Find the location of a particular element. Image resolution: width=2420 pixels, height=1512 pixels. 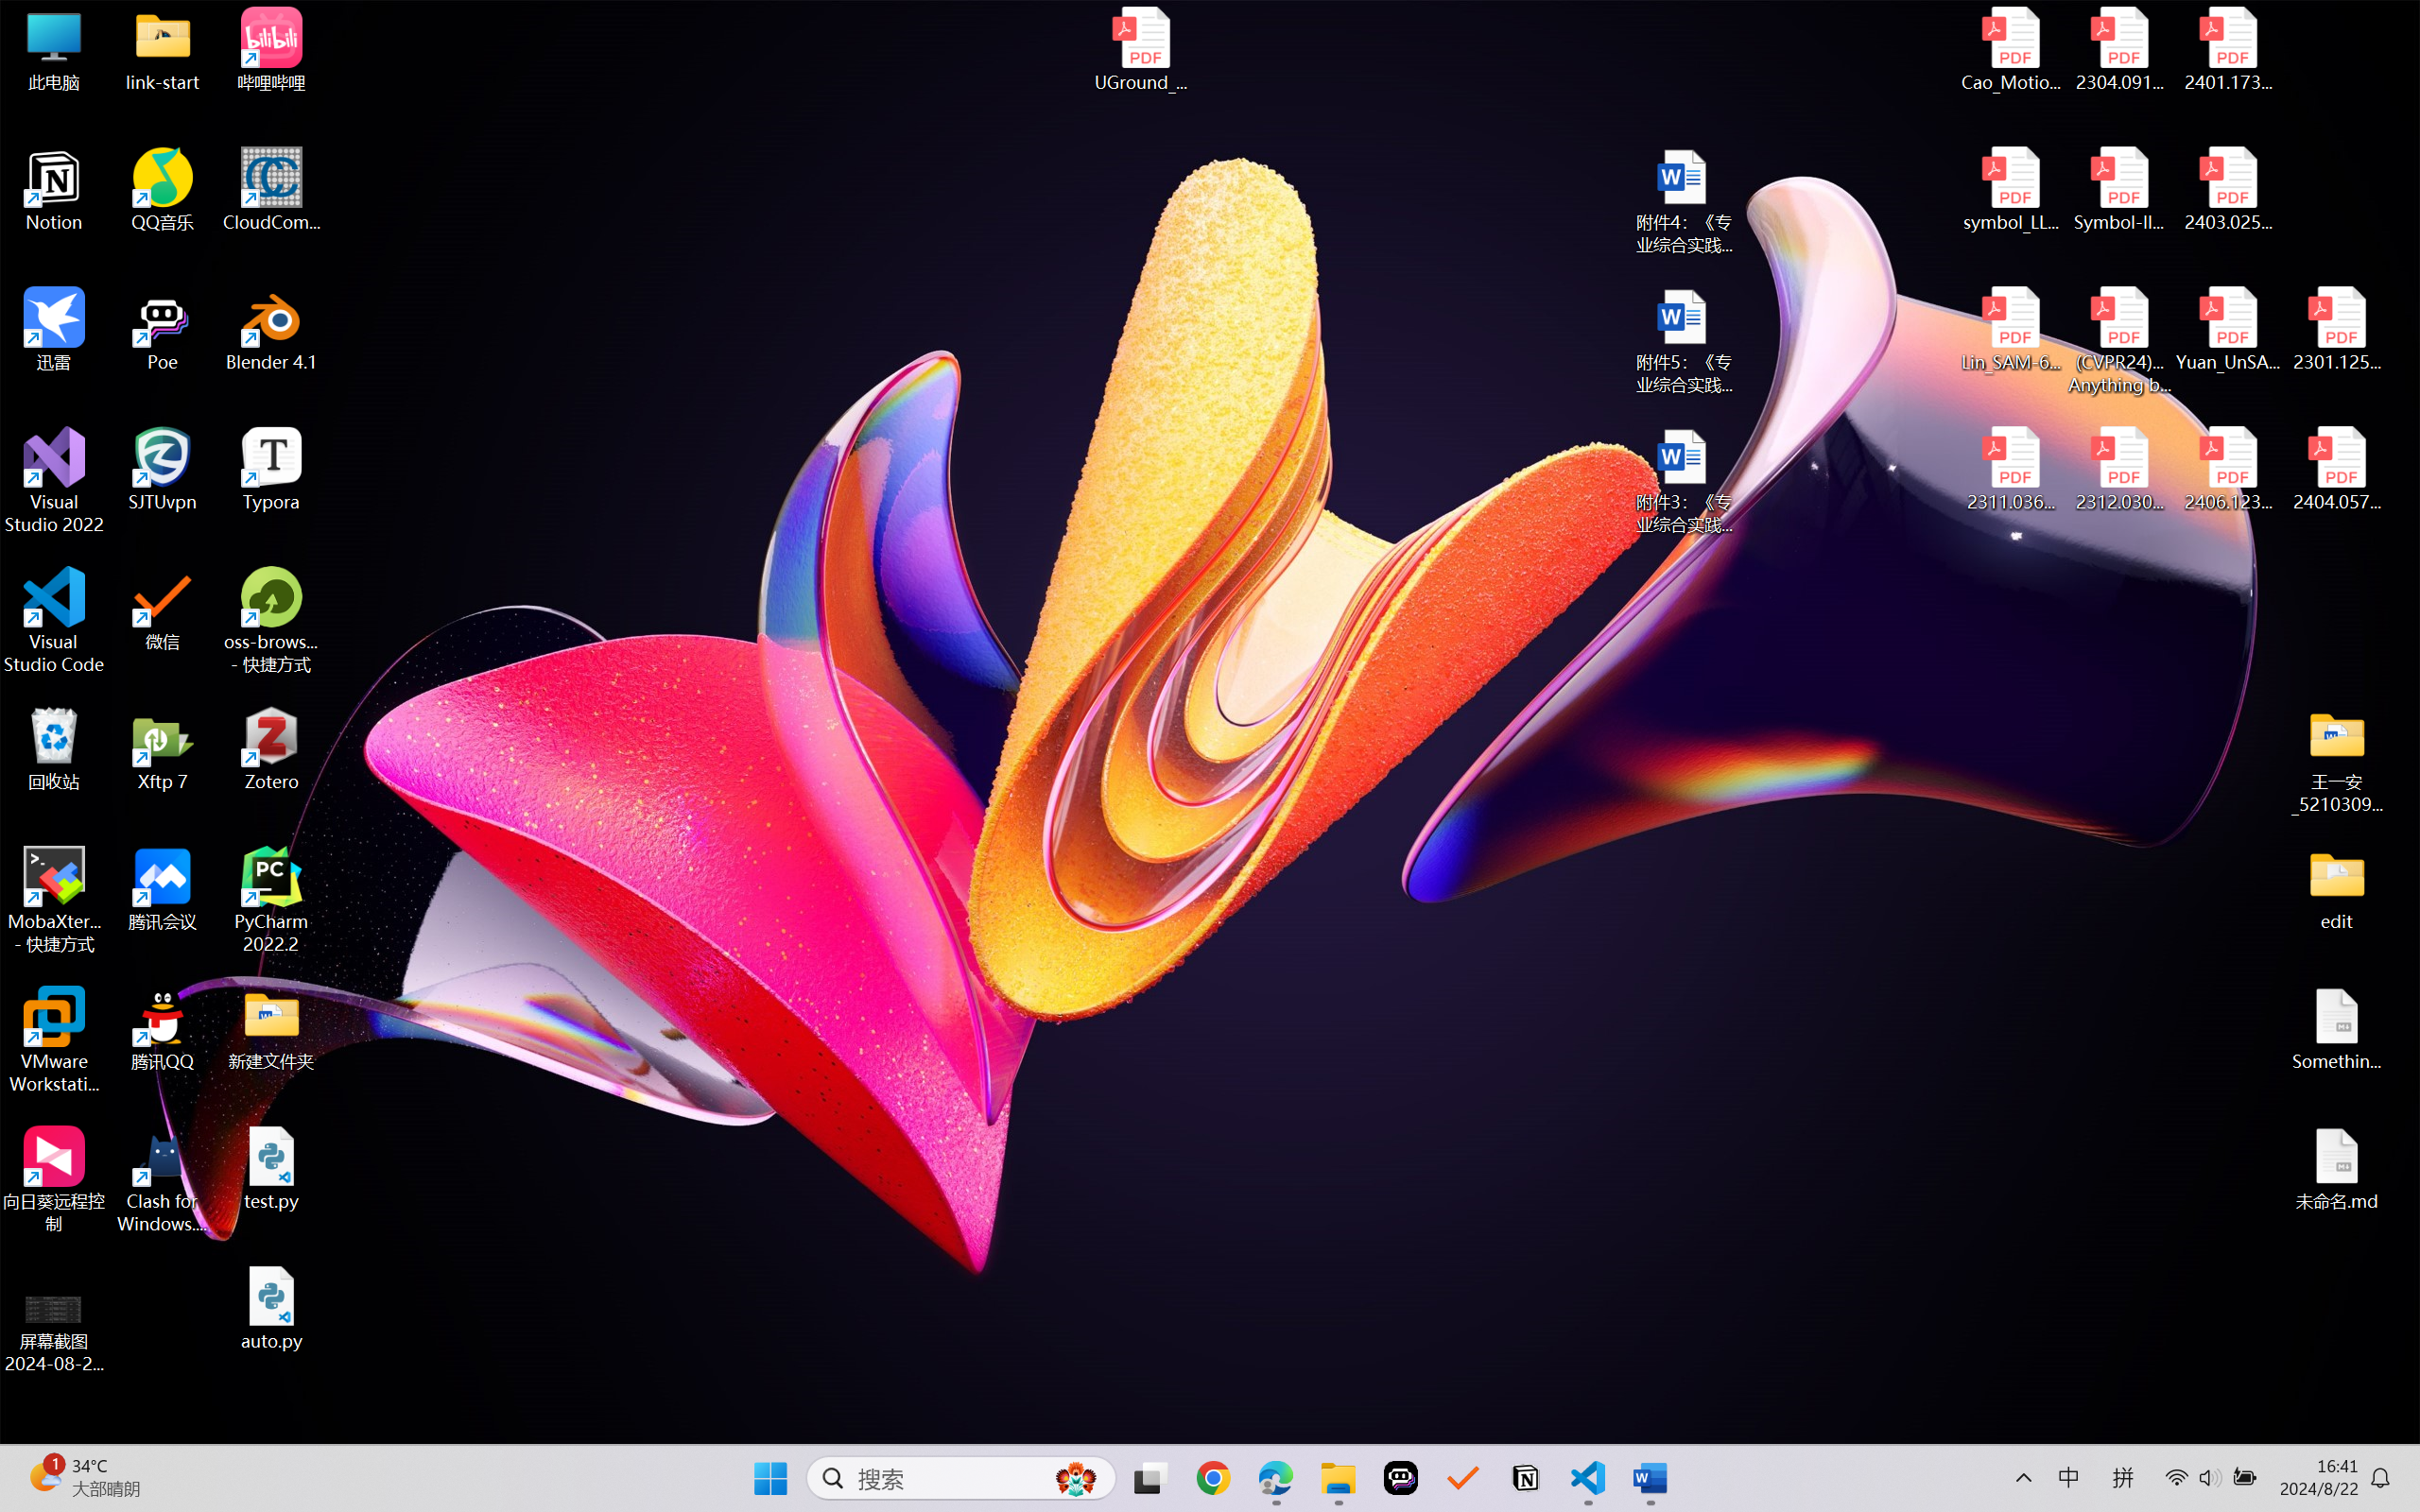

2312.03032v2.pdf is located at coordinates (2119, 470).